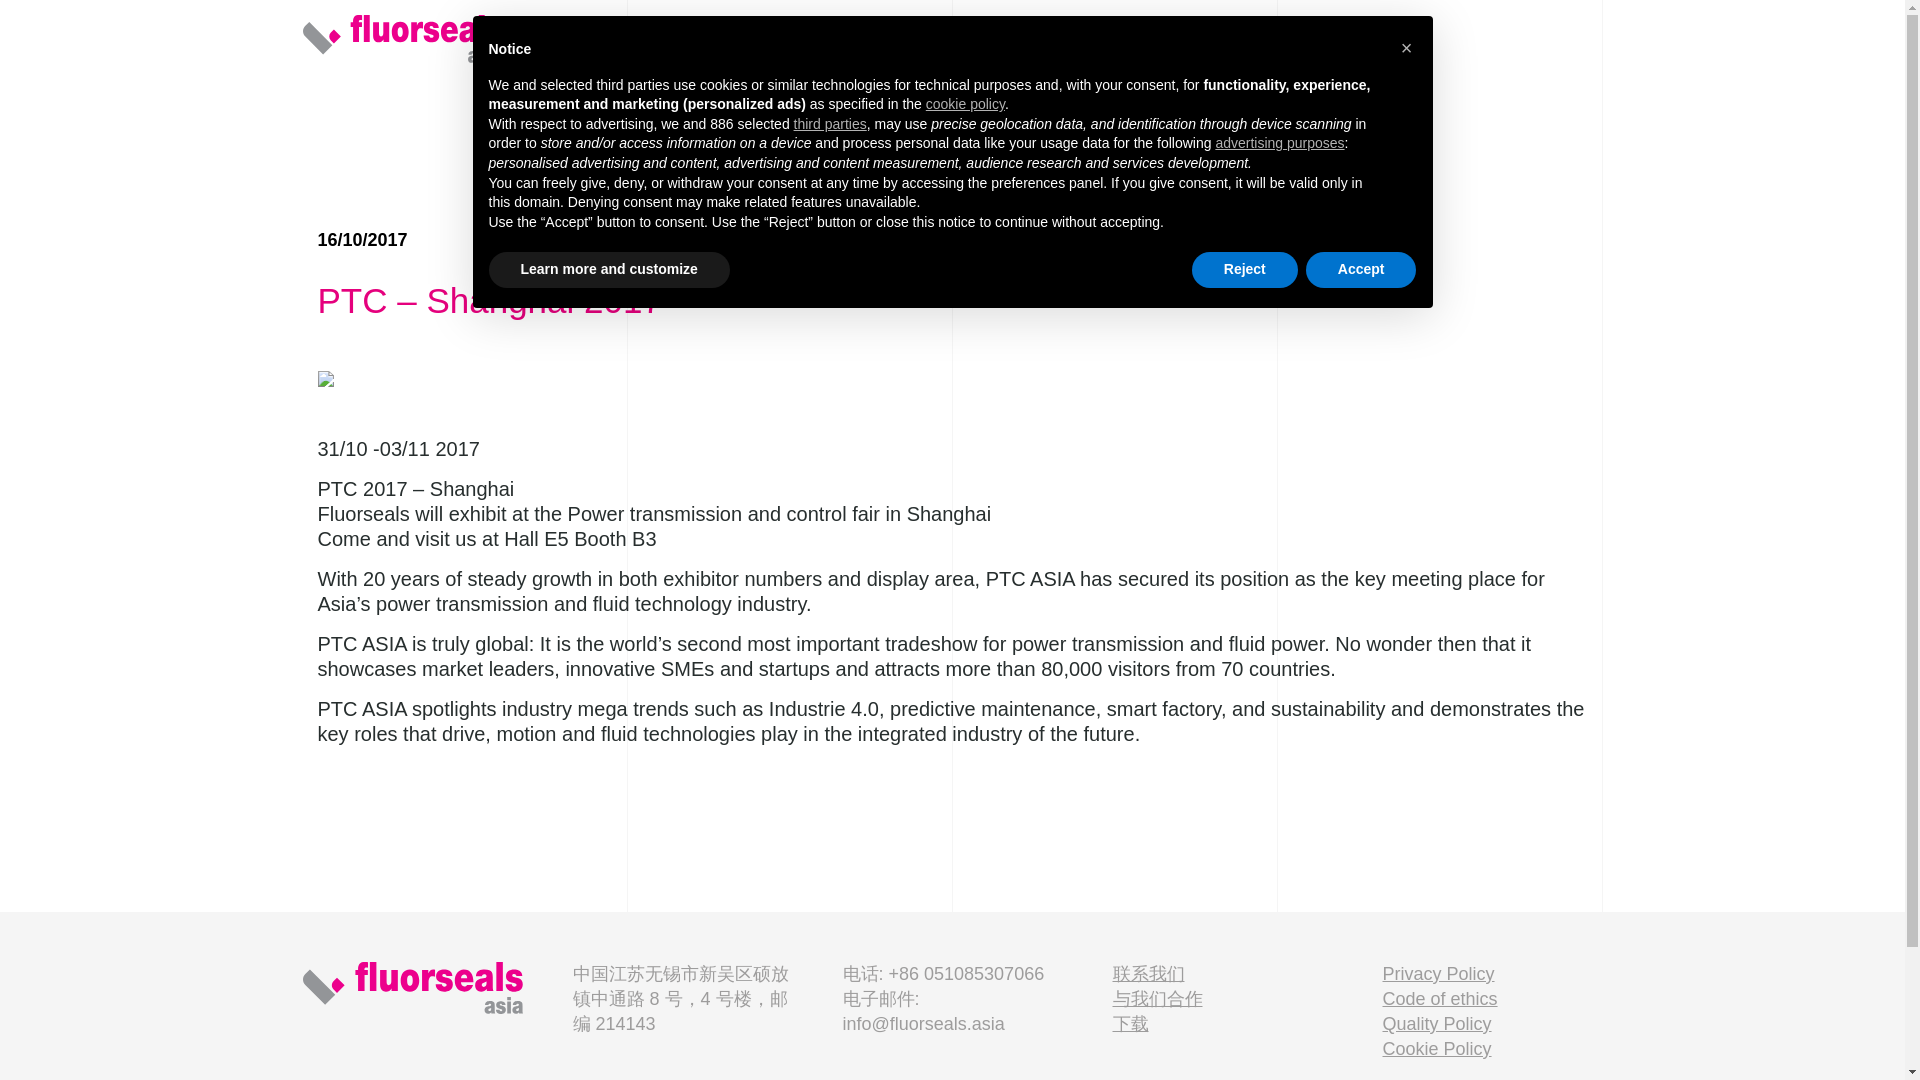 This screenshot has height=1080, width=1920. What do you see at coordinates (608, 270) in the screenshot?
I see `Learn more and customize` at bounding box center [608, 270].